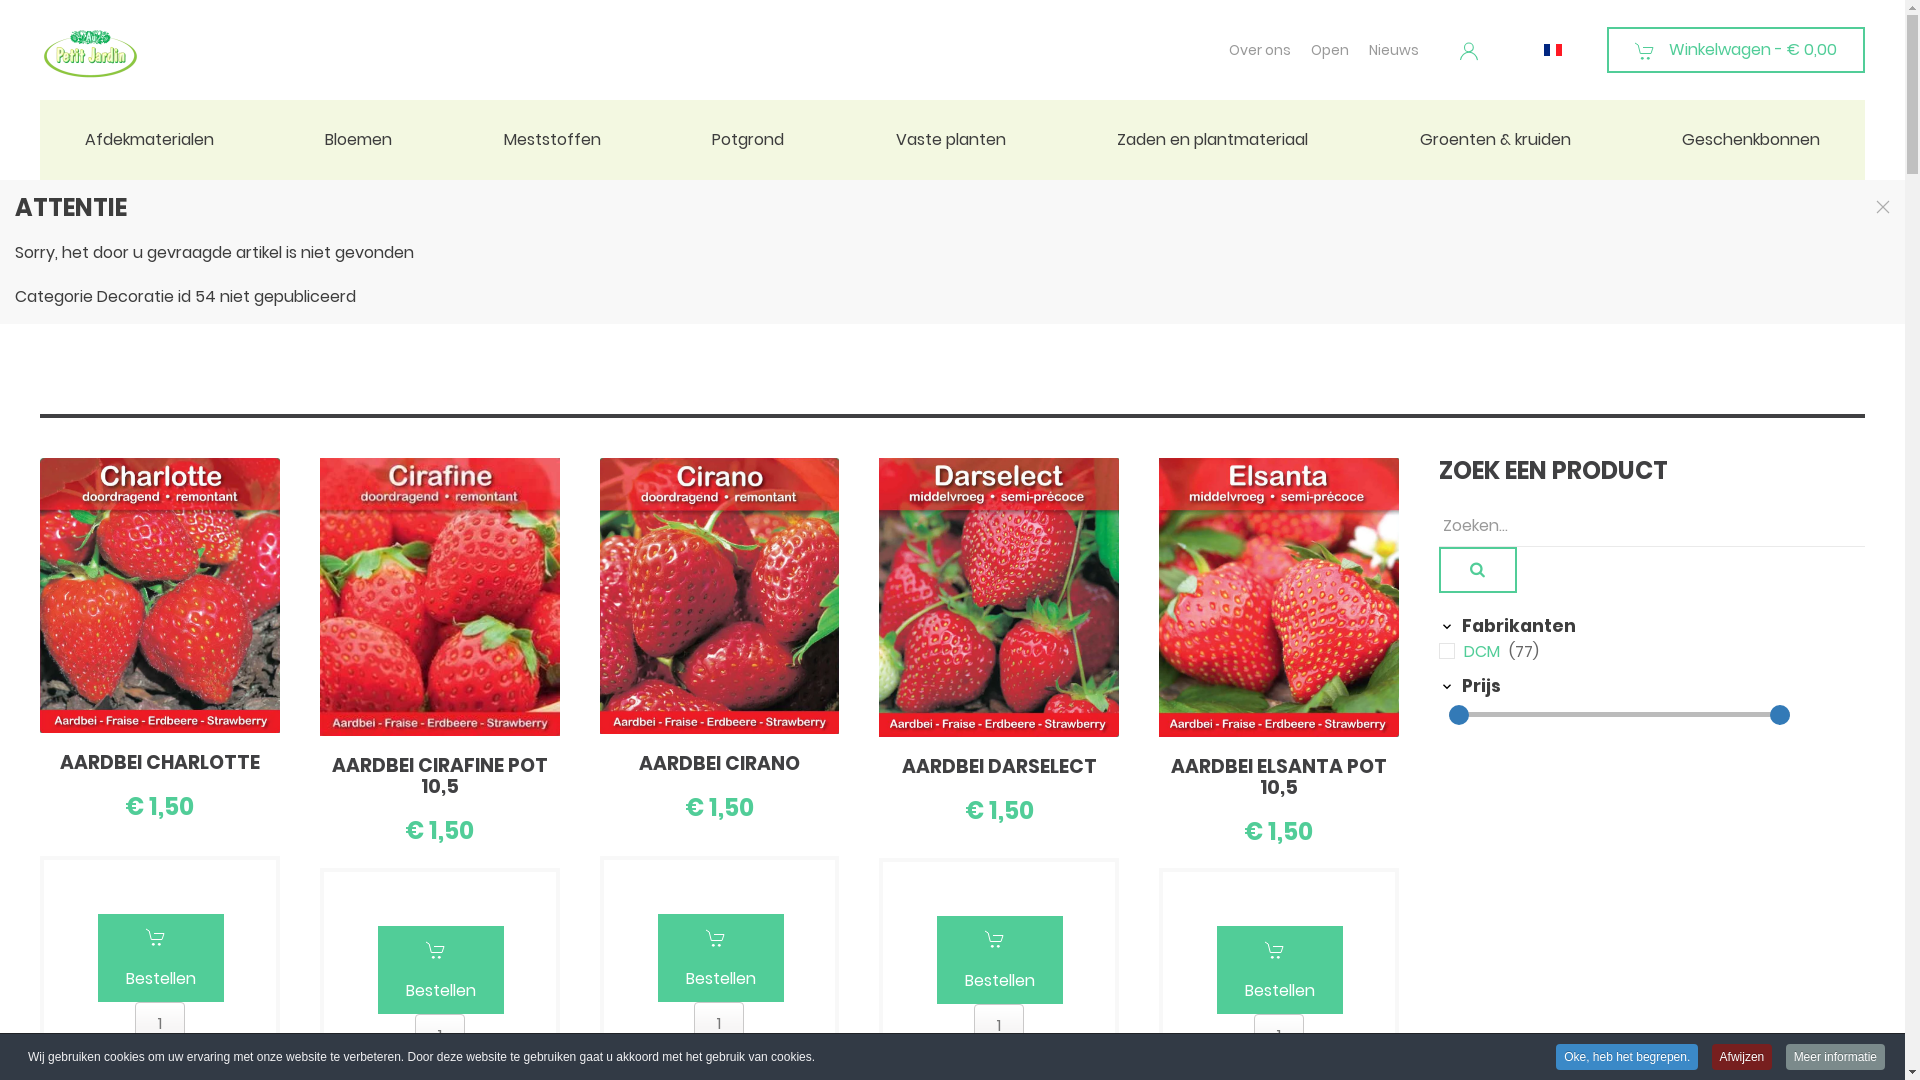 This screenshot has height=1080, width=1920. I want to click on Zaden en plantmateriaal, so click(1212, 140).